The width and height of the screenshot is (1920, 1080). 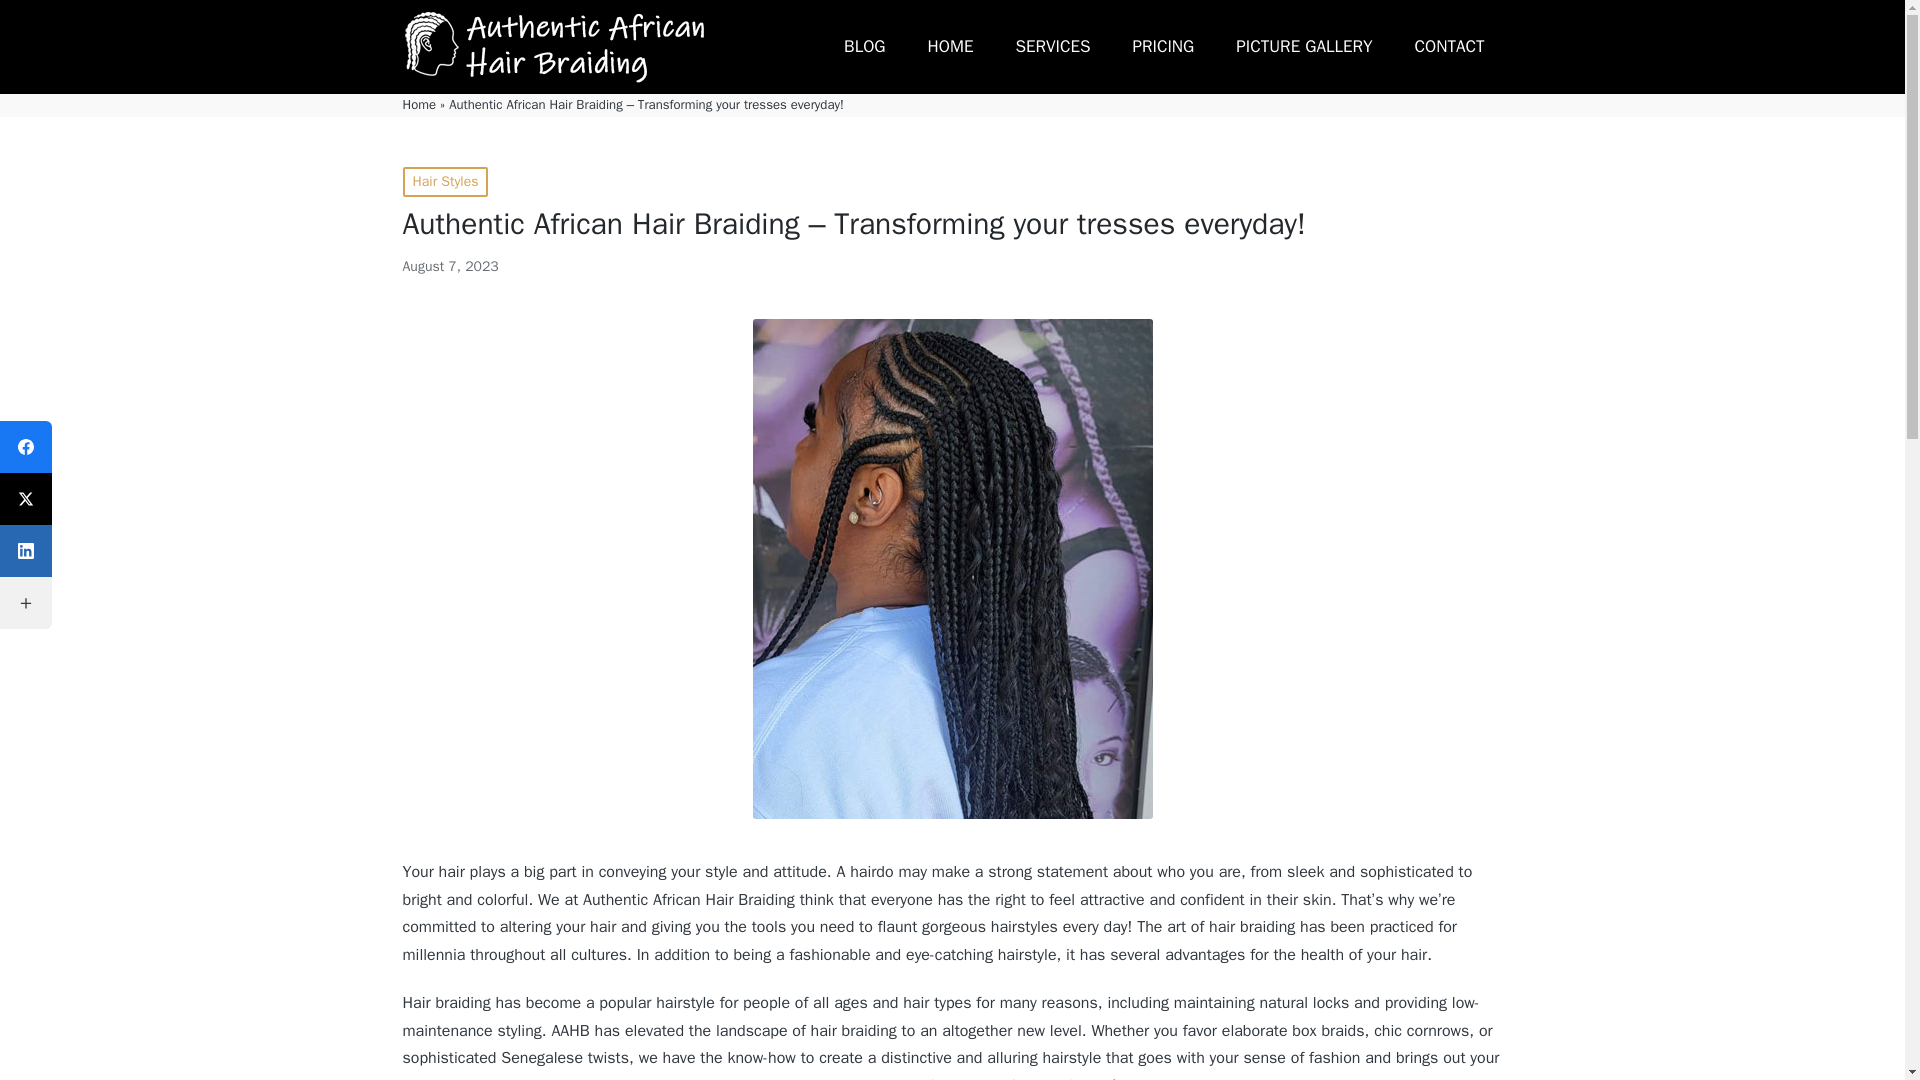 What do you see at coordinates (418, 104) in the screenshot?
I see `Home` at bounding box center [418, 104].